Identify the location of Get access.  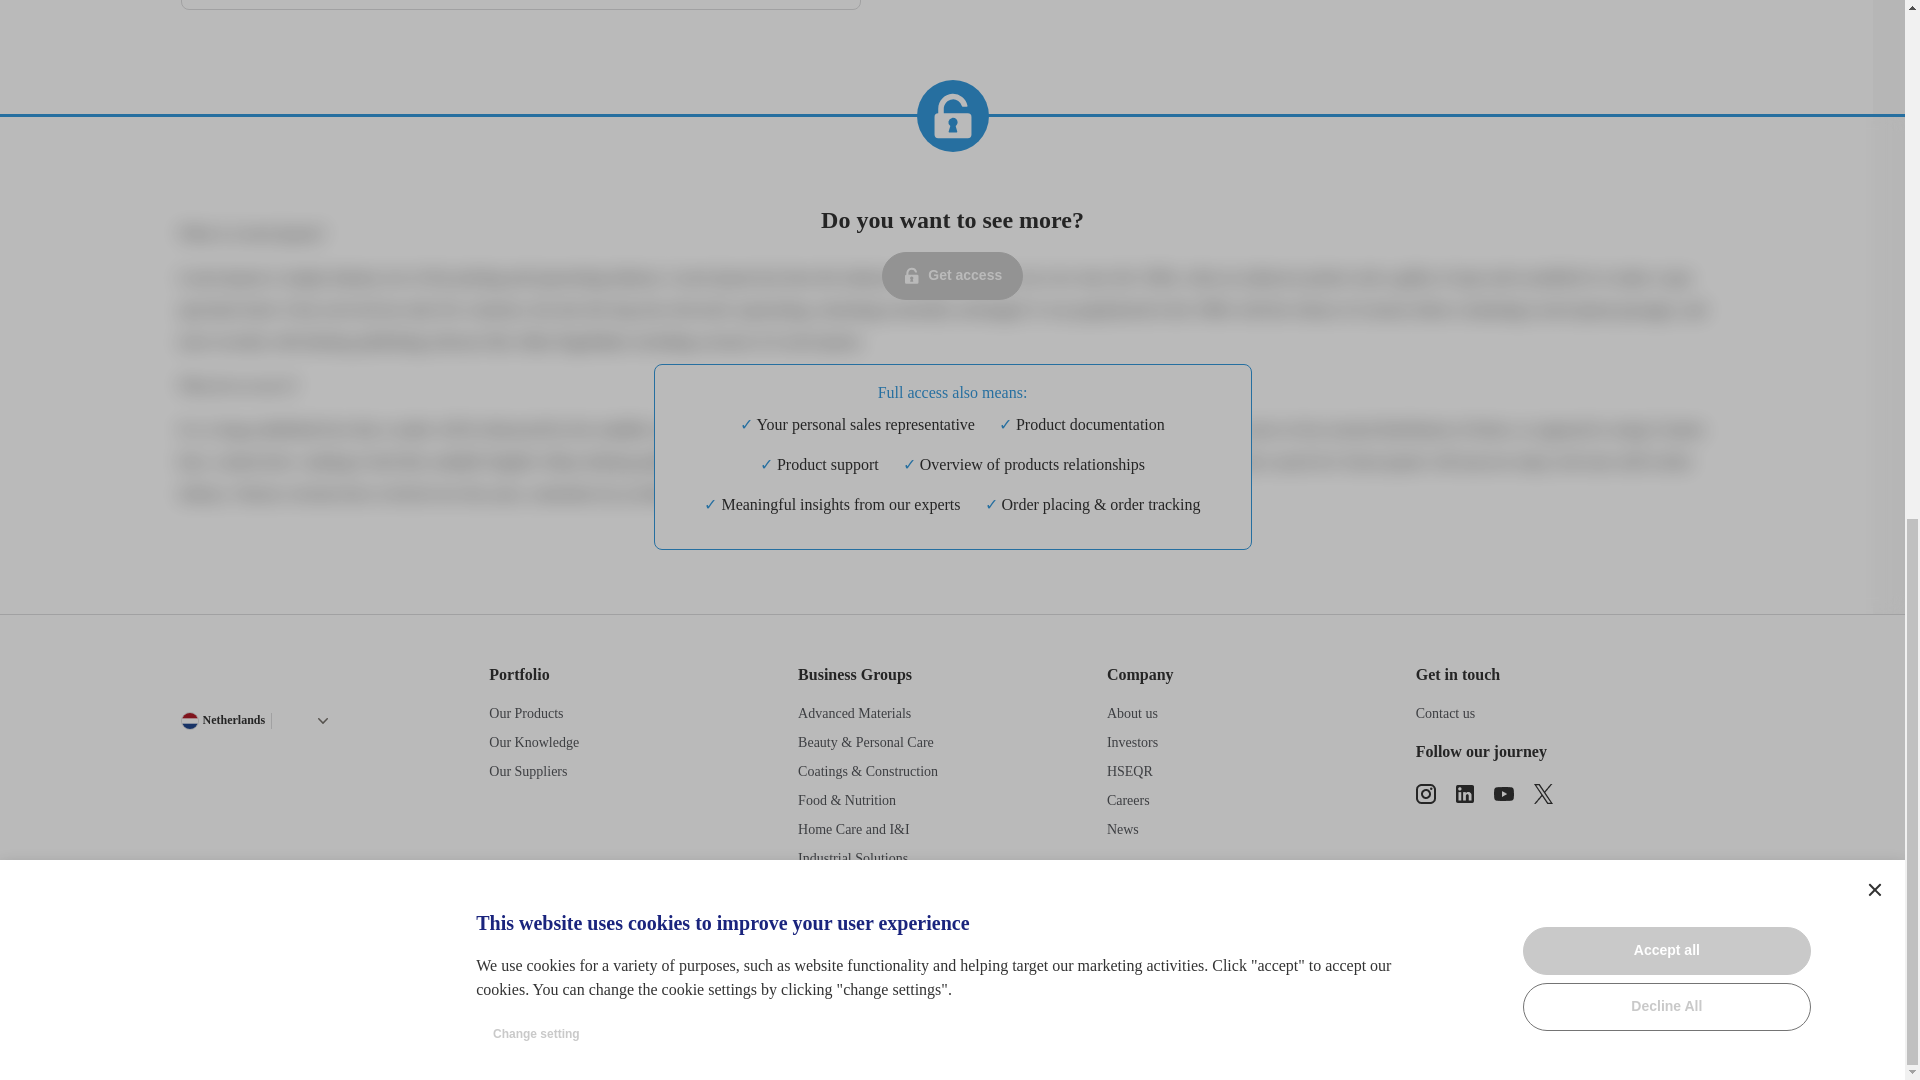
(952, 276).